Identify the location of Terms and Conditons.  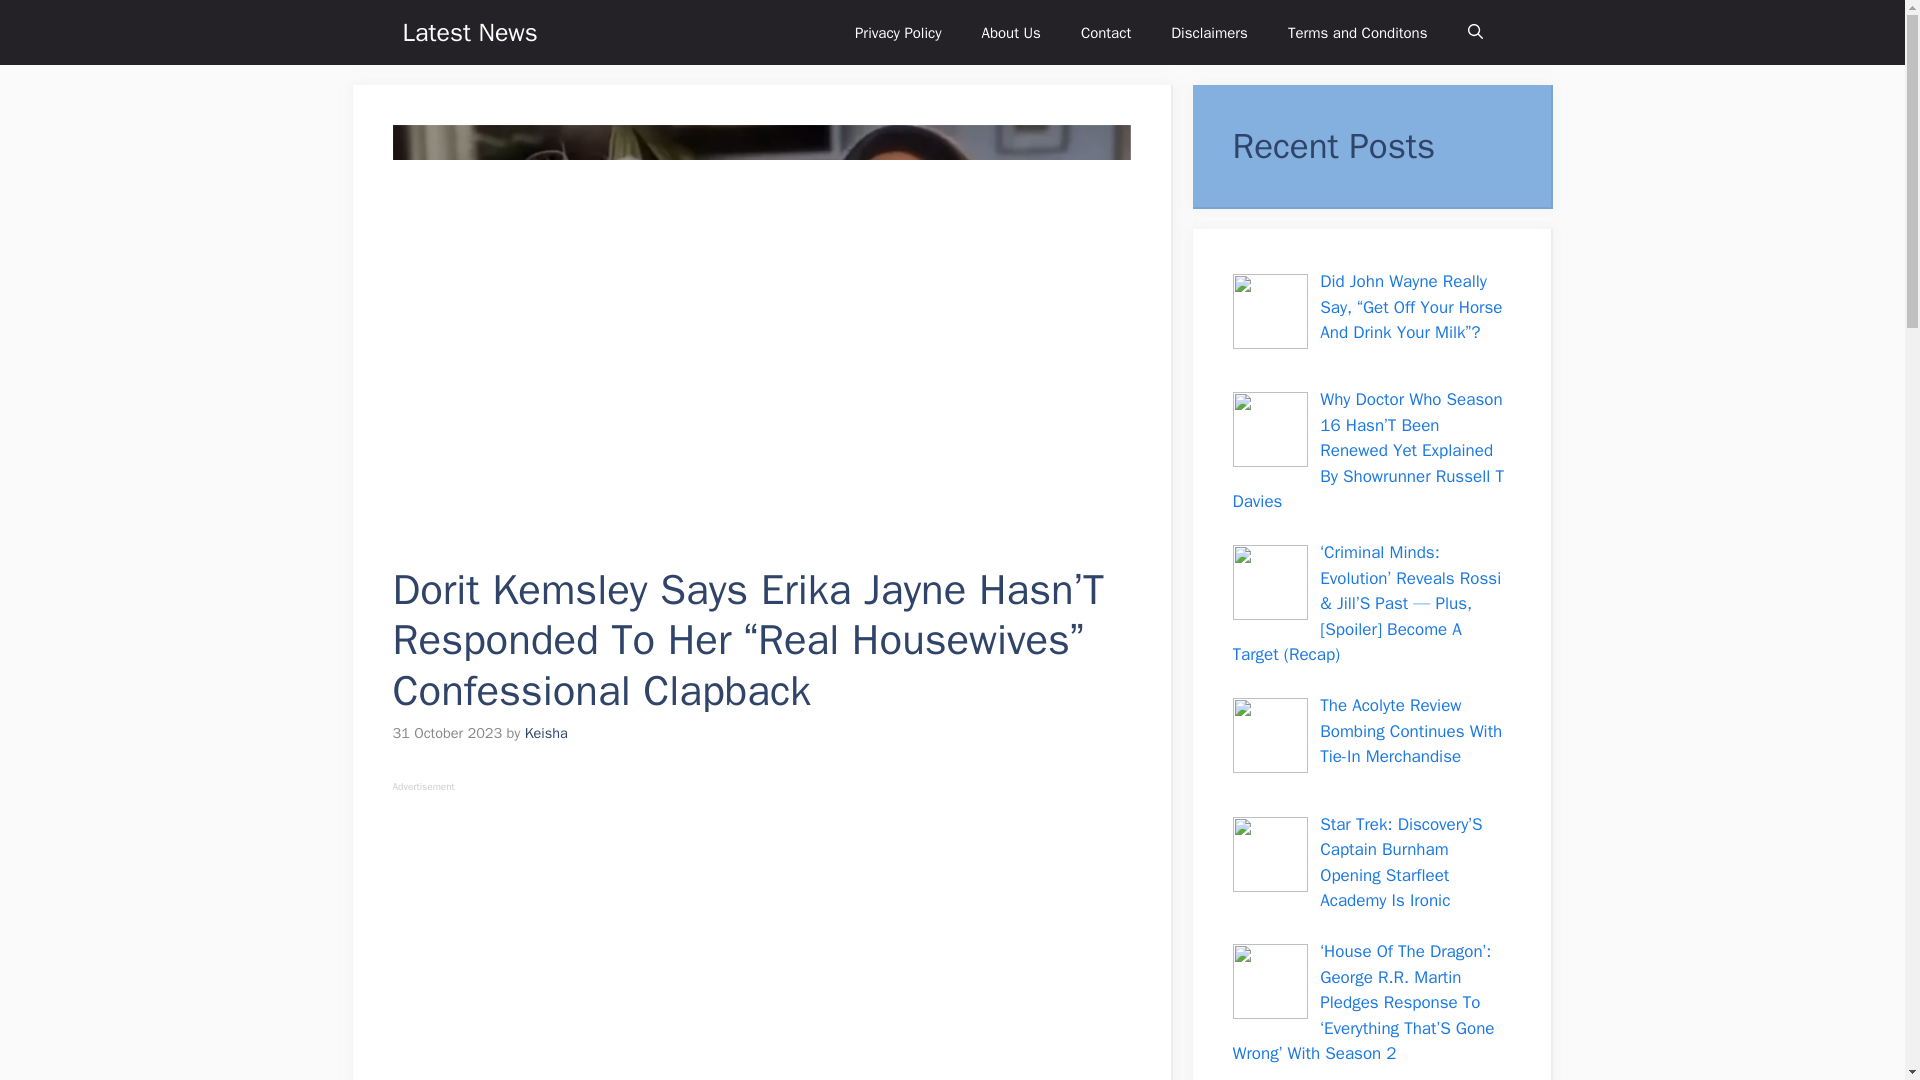
(1357, 32).